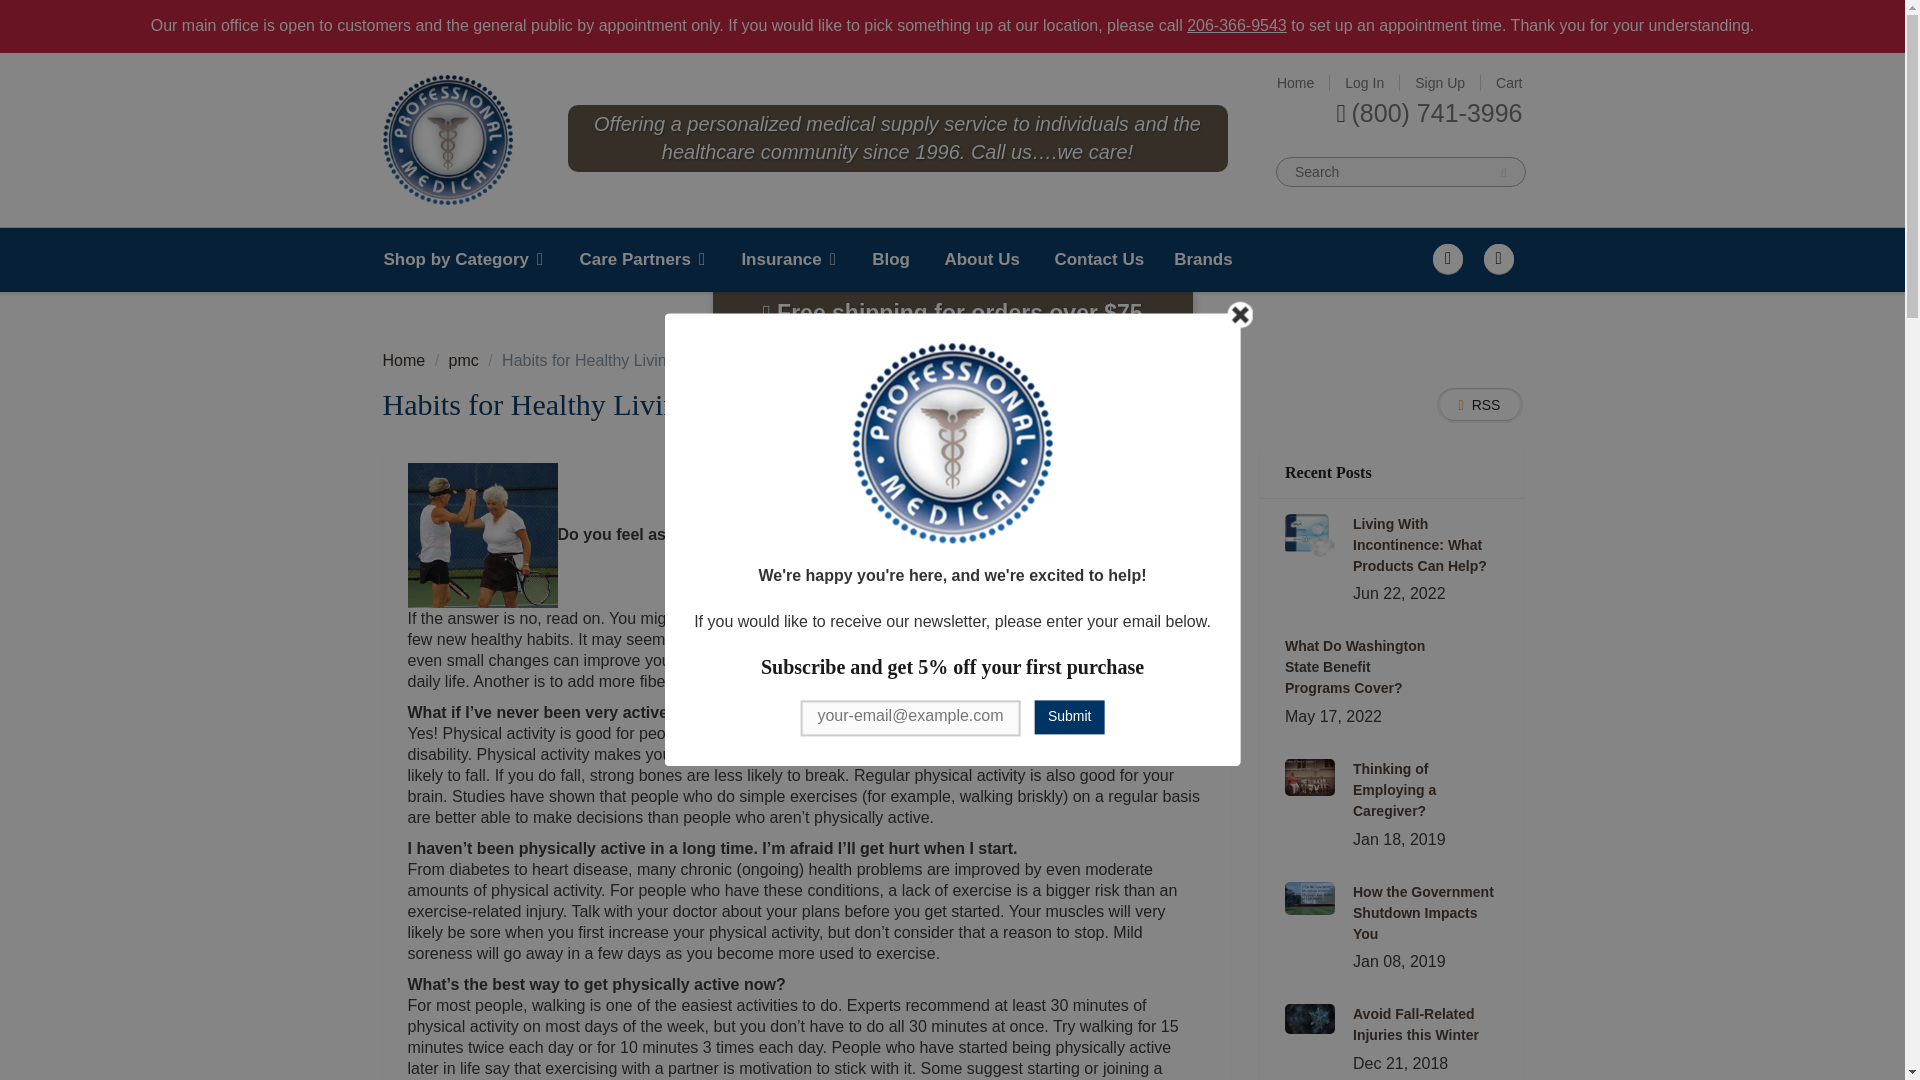 The image size is (1920, 1080). Describe the element at coordinates (472, 259) in the screenshot. I see `Shop by Category` at that location.